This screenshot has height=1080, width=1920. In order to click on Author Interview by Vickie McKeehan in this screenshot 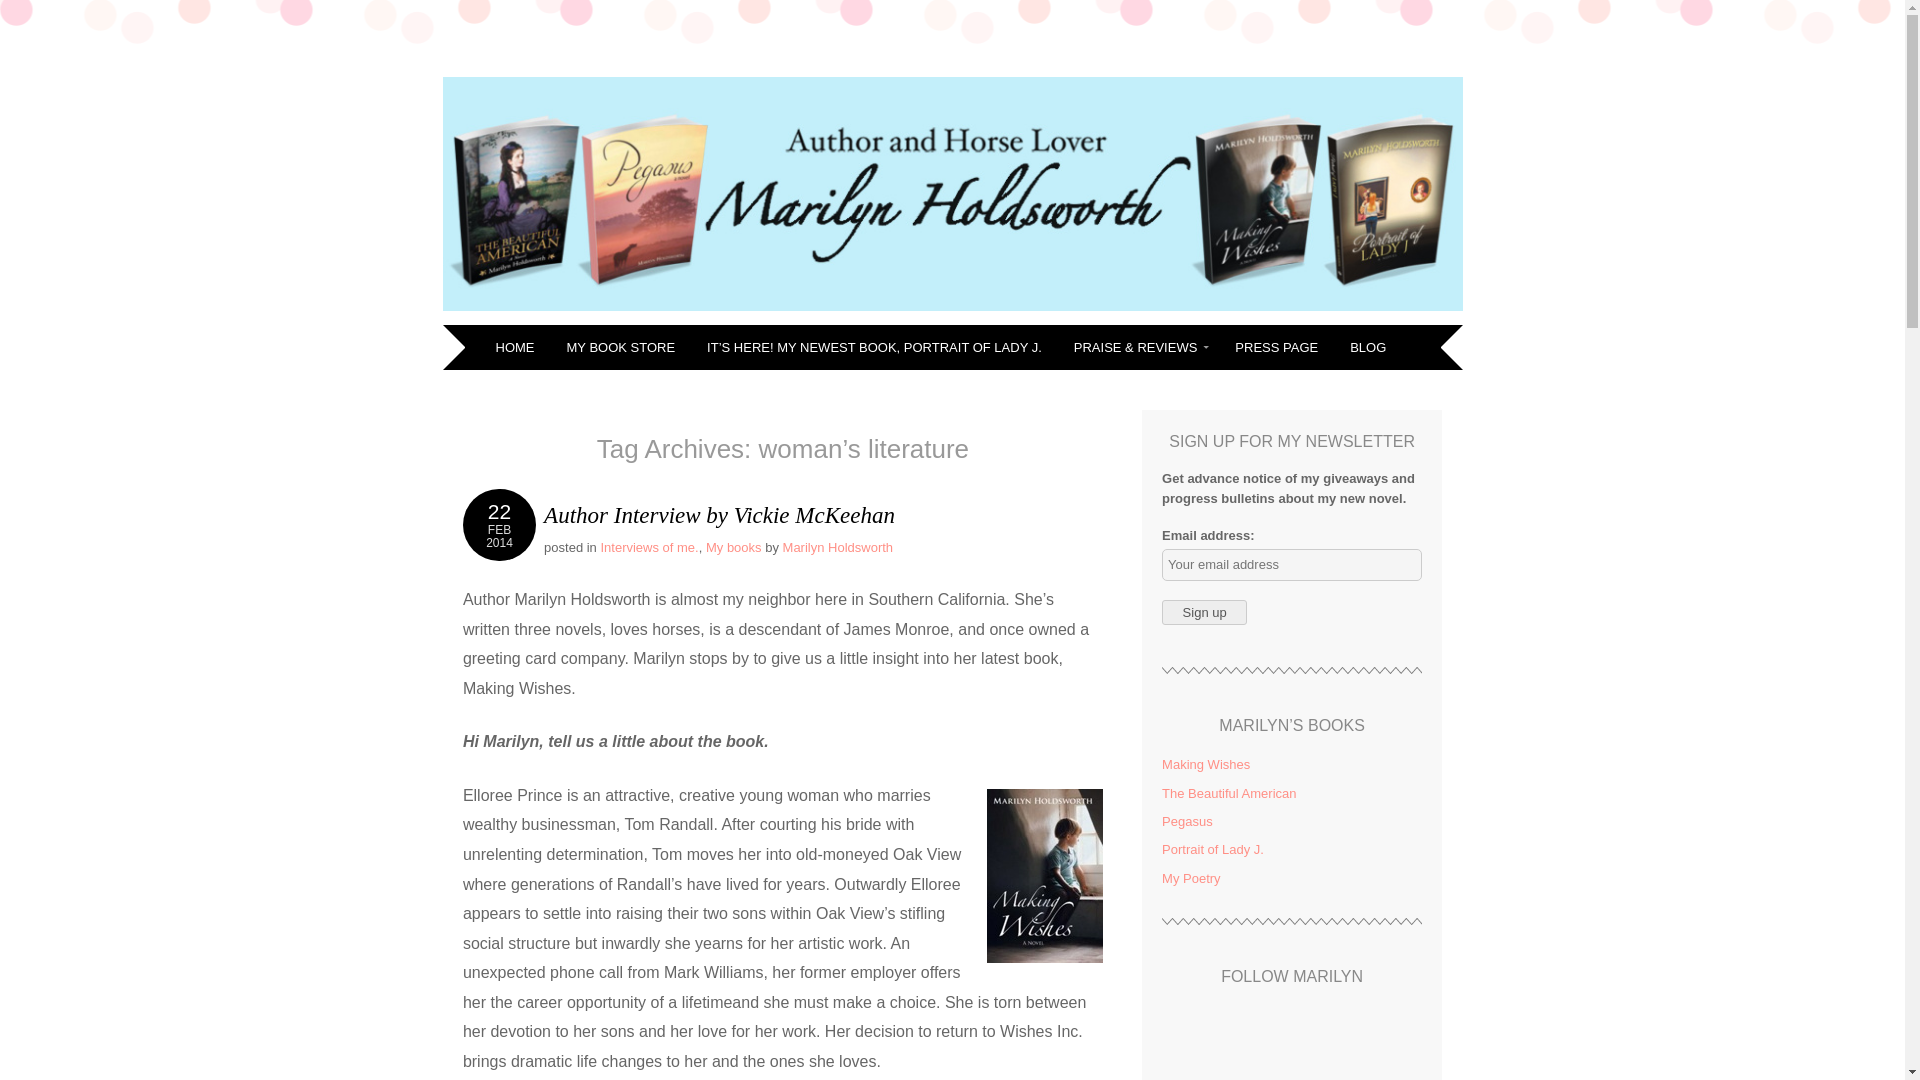, I will do `click(951, 312)`.